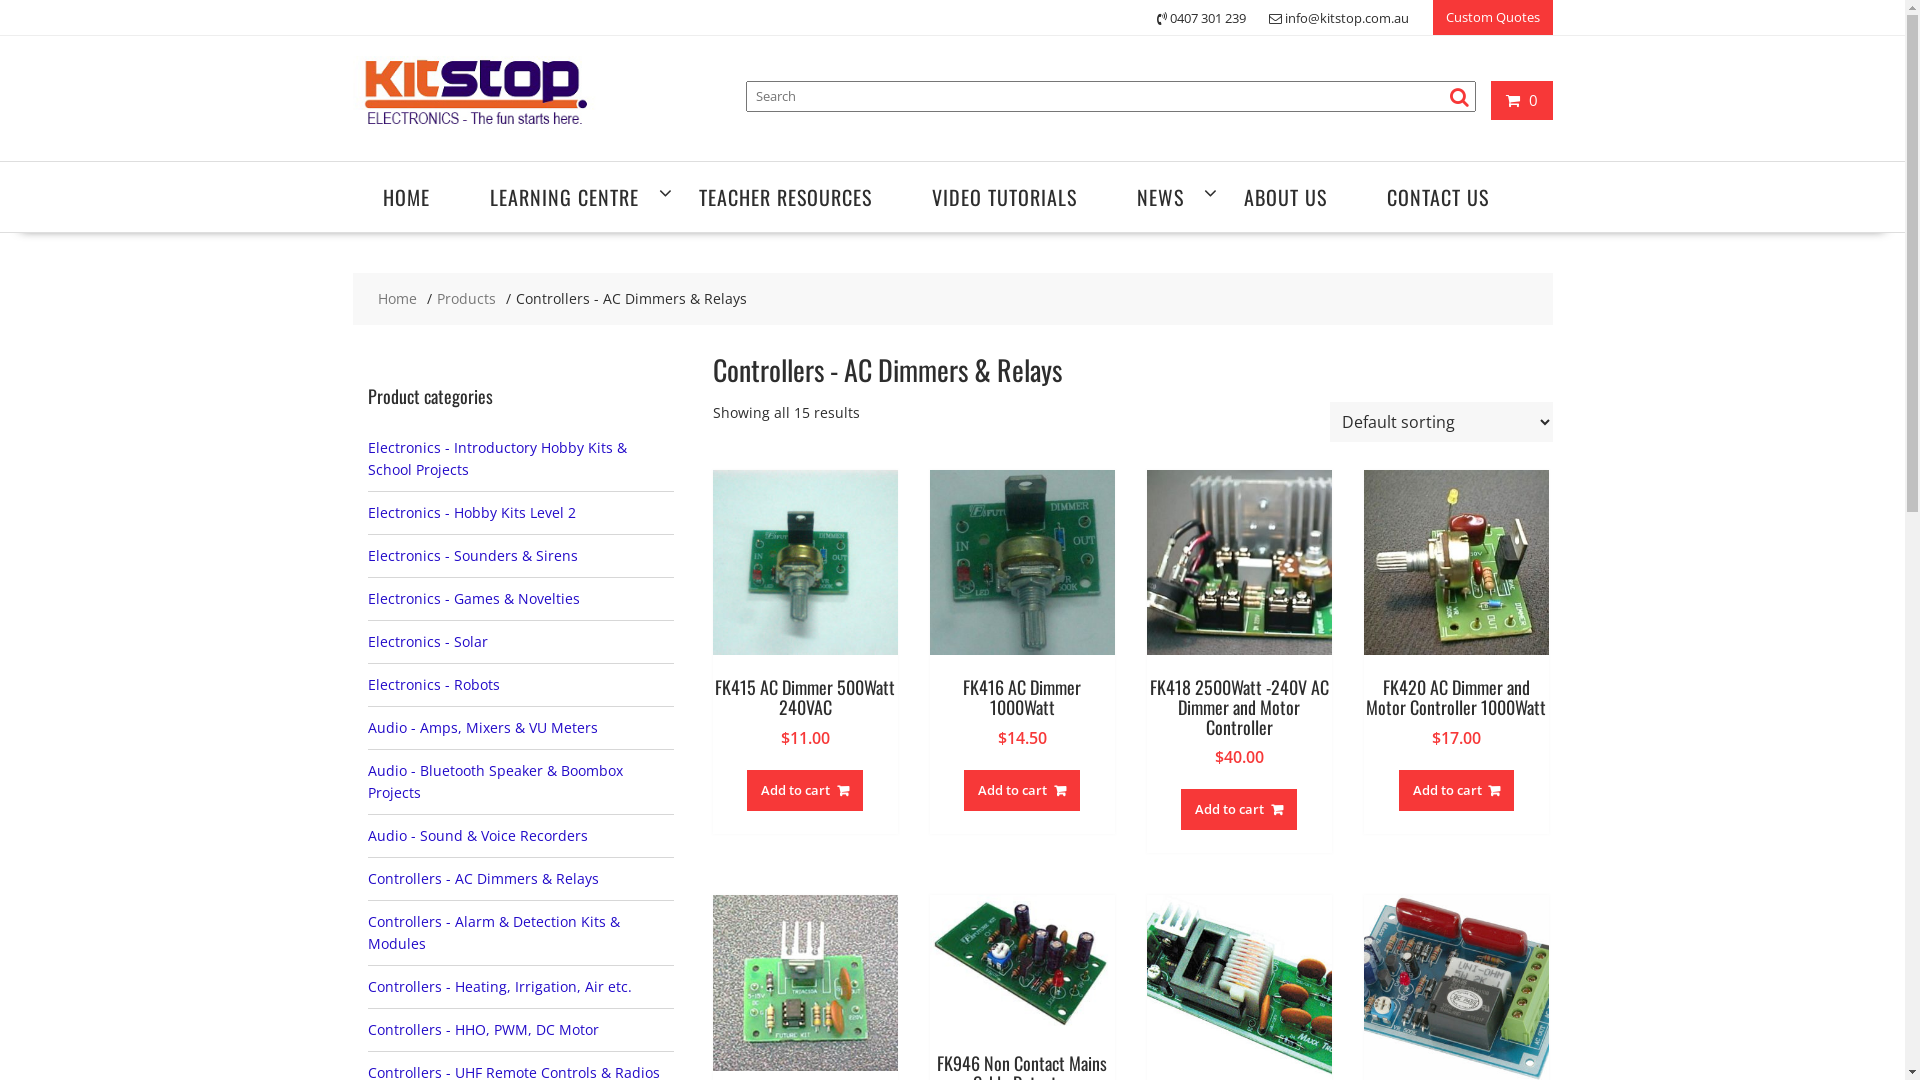 This screenshot has height=1080, width=1920. Describe the element at coordinates (483, 728) in the screenshot. I see `Audio - Amps, Mixers & VU Meters` at that location.